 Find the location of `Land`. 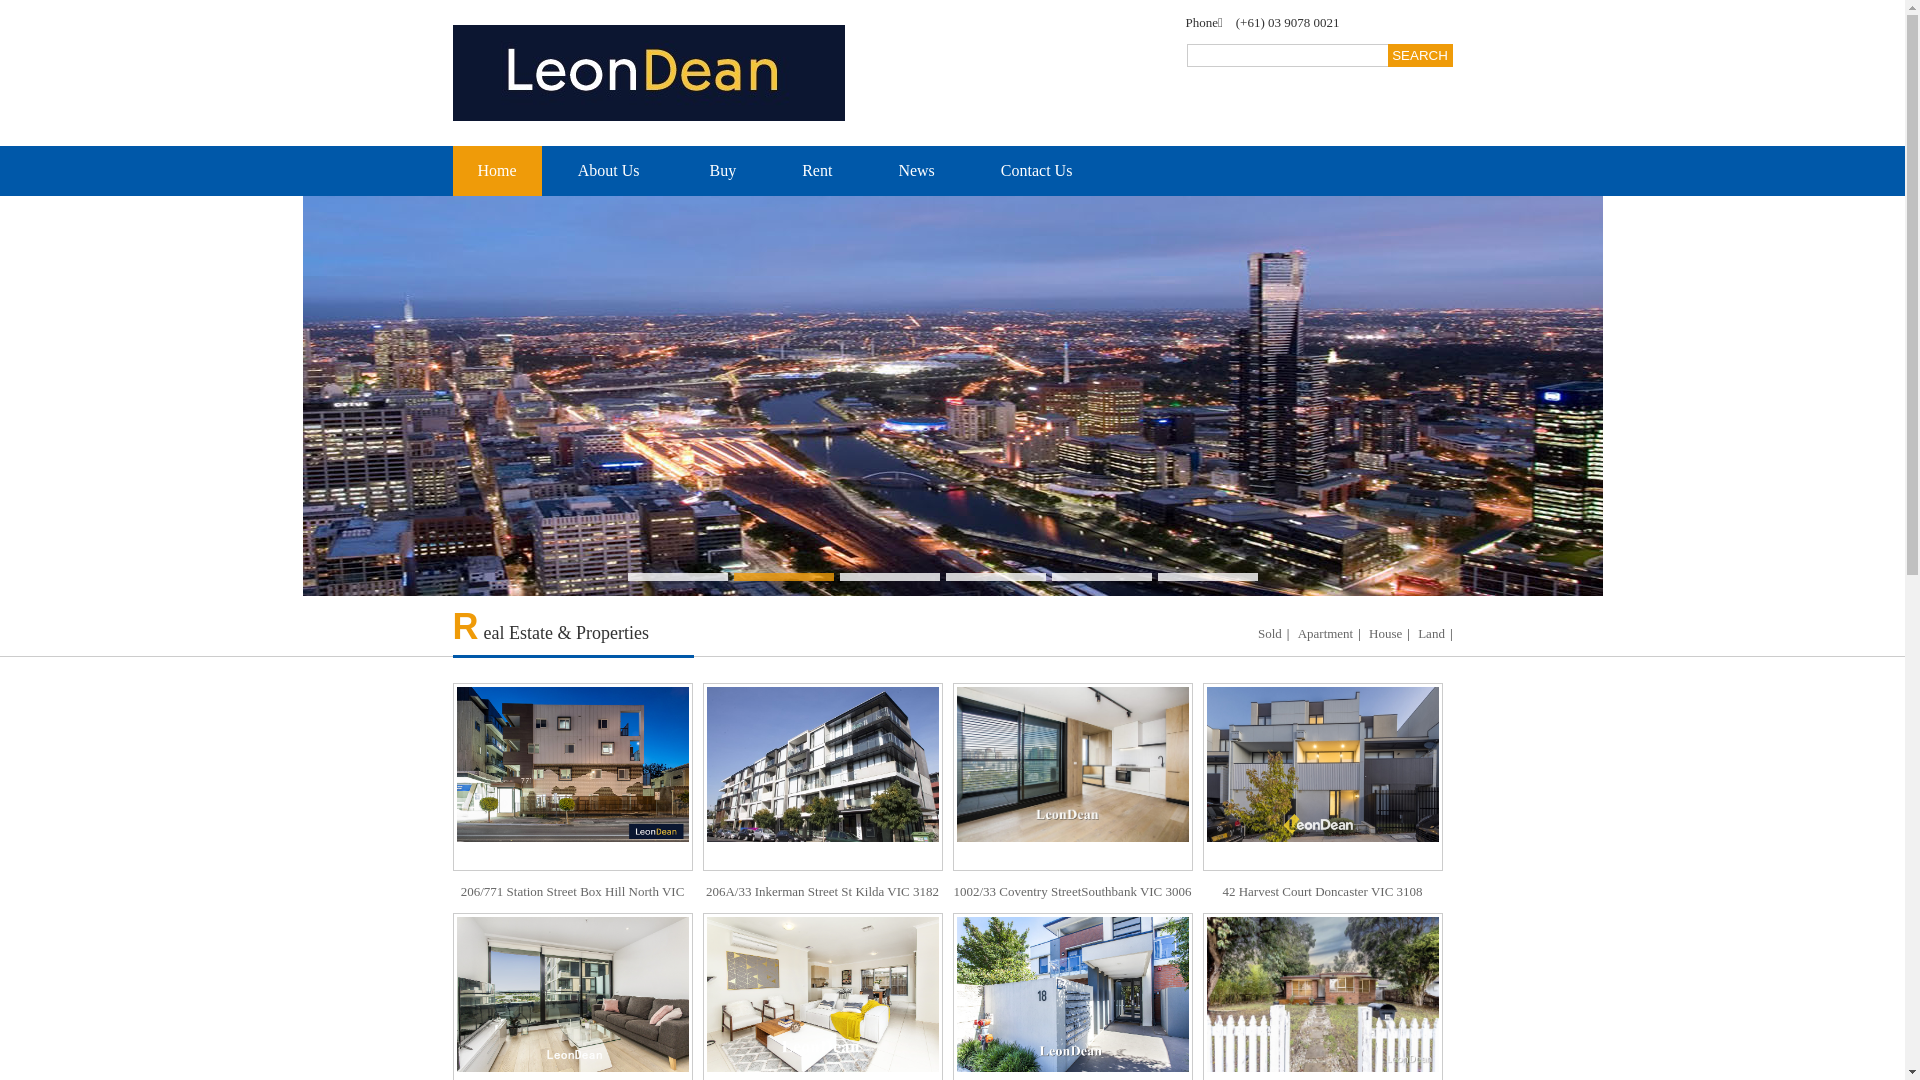

Land is located at coordinates (1432, 634).